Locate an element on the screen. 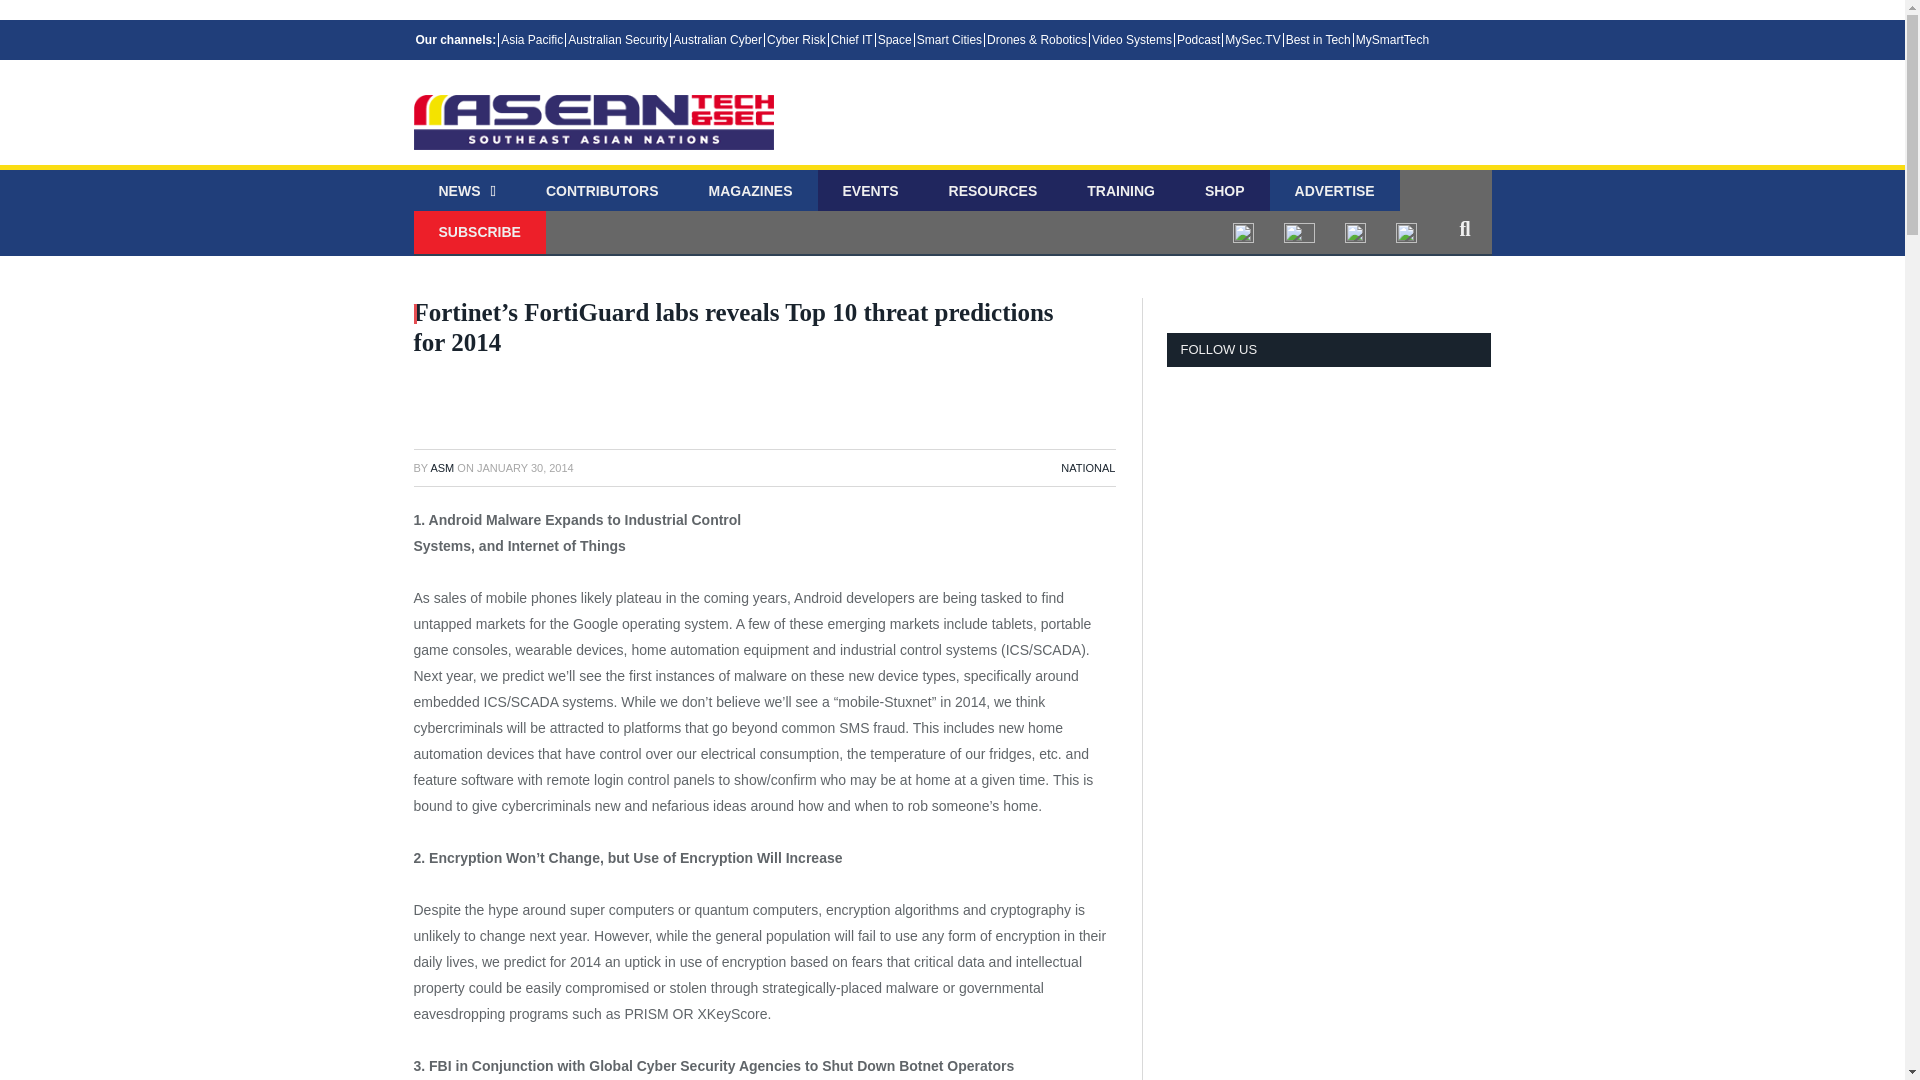 The height and width of the screenshot is (1080, 1920). RESOURCES is located at coordinates (993, 192).